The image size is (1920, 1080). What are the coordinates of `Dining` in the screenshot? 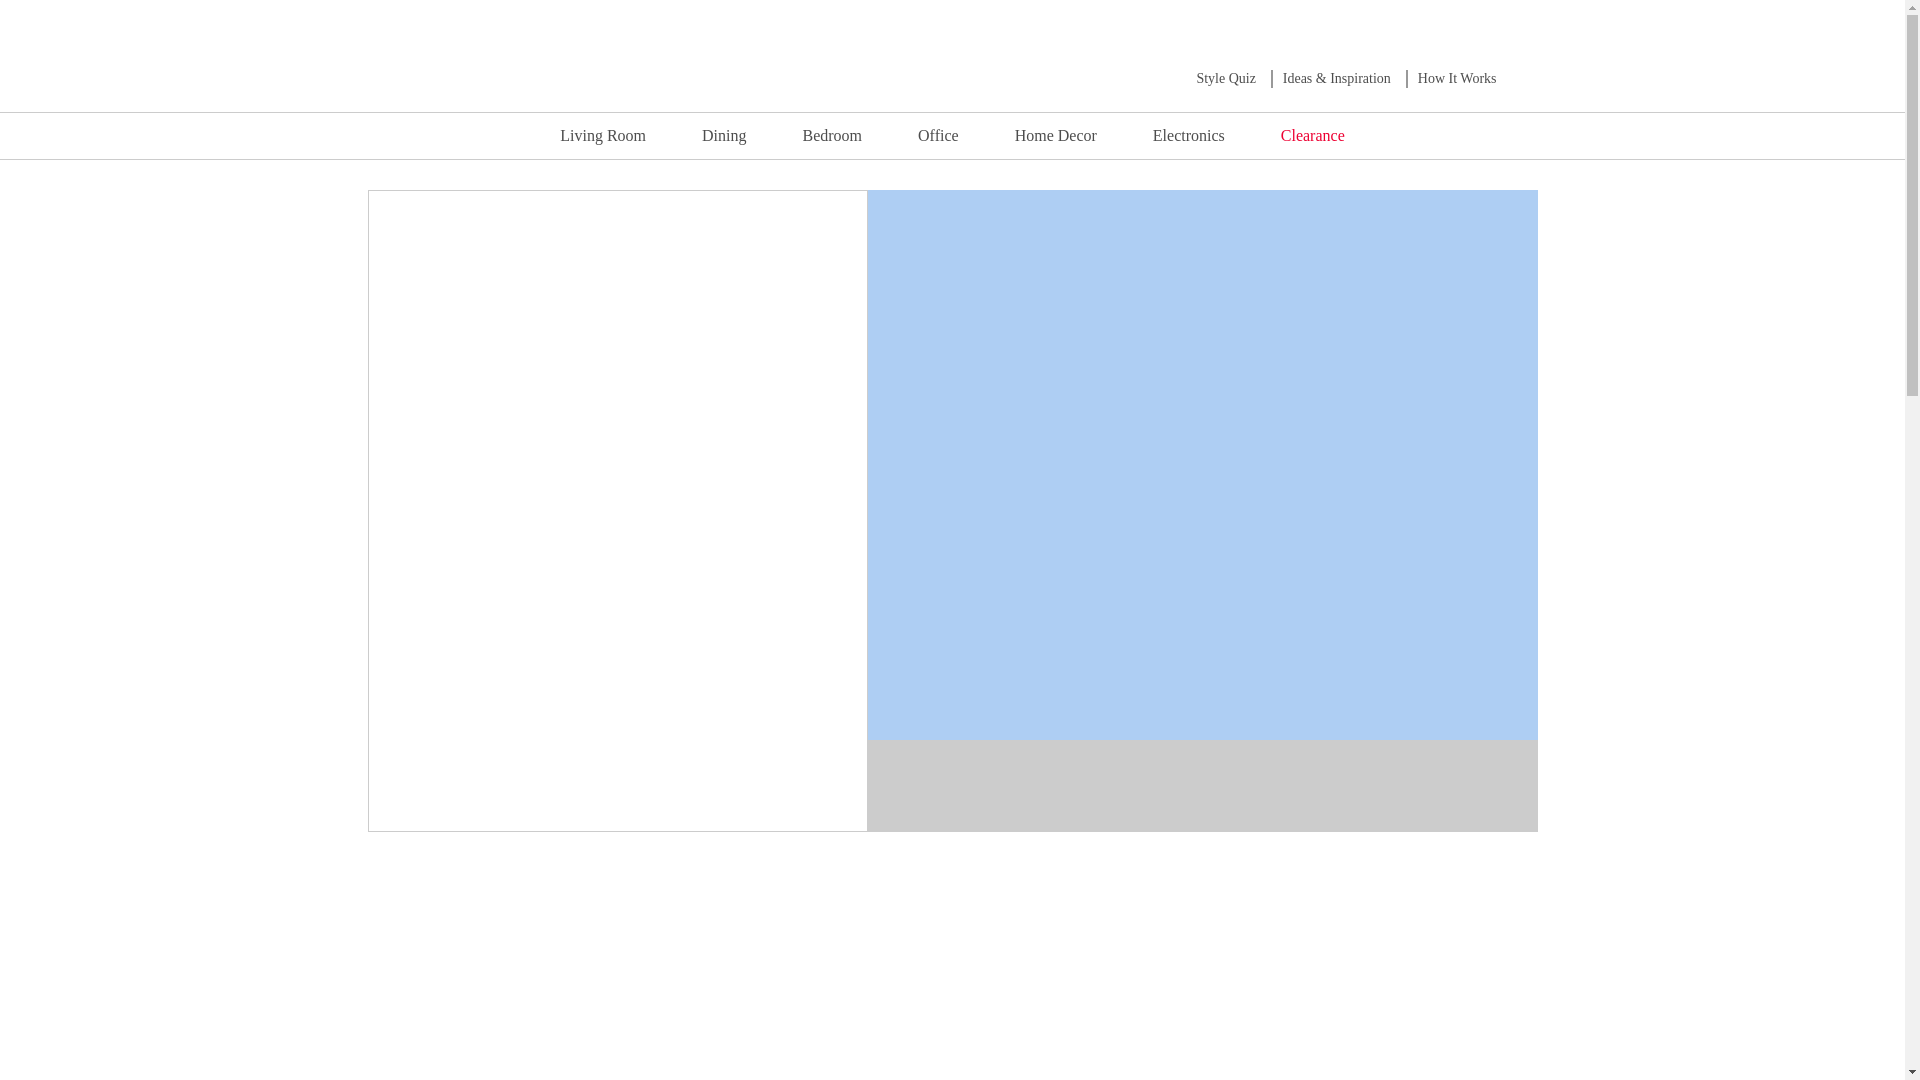 It's located at (723, 135).